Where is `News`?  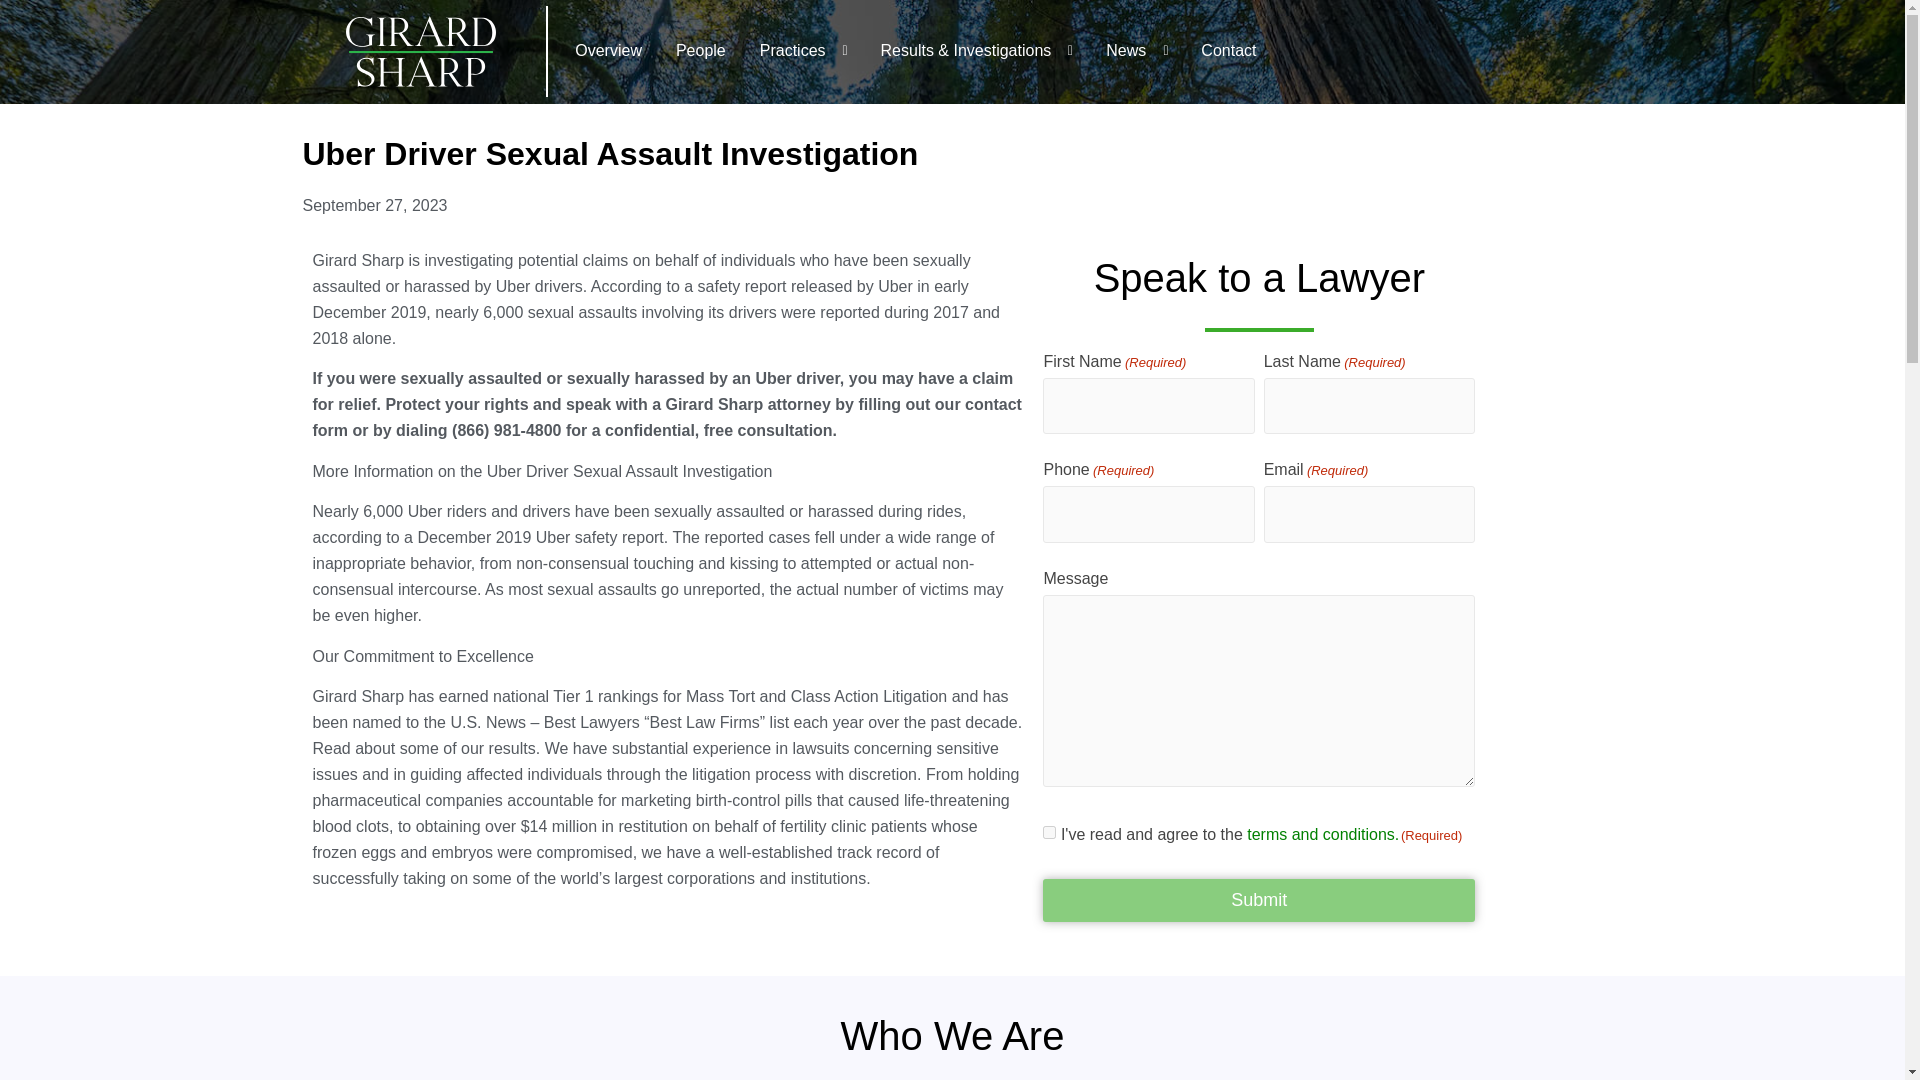
News is located at coordinates (1119, 50).